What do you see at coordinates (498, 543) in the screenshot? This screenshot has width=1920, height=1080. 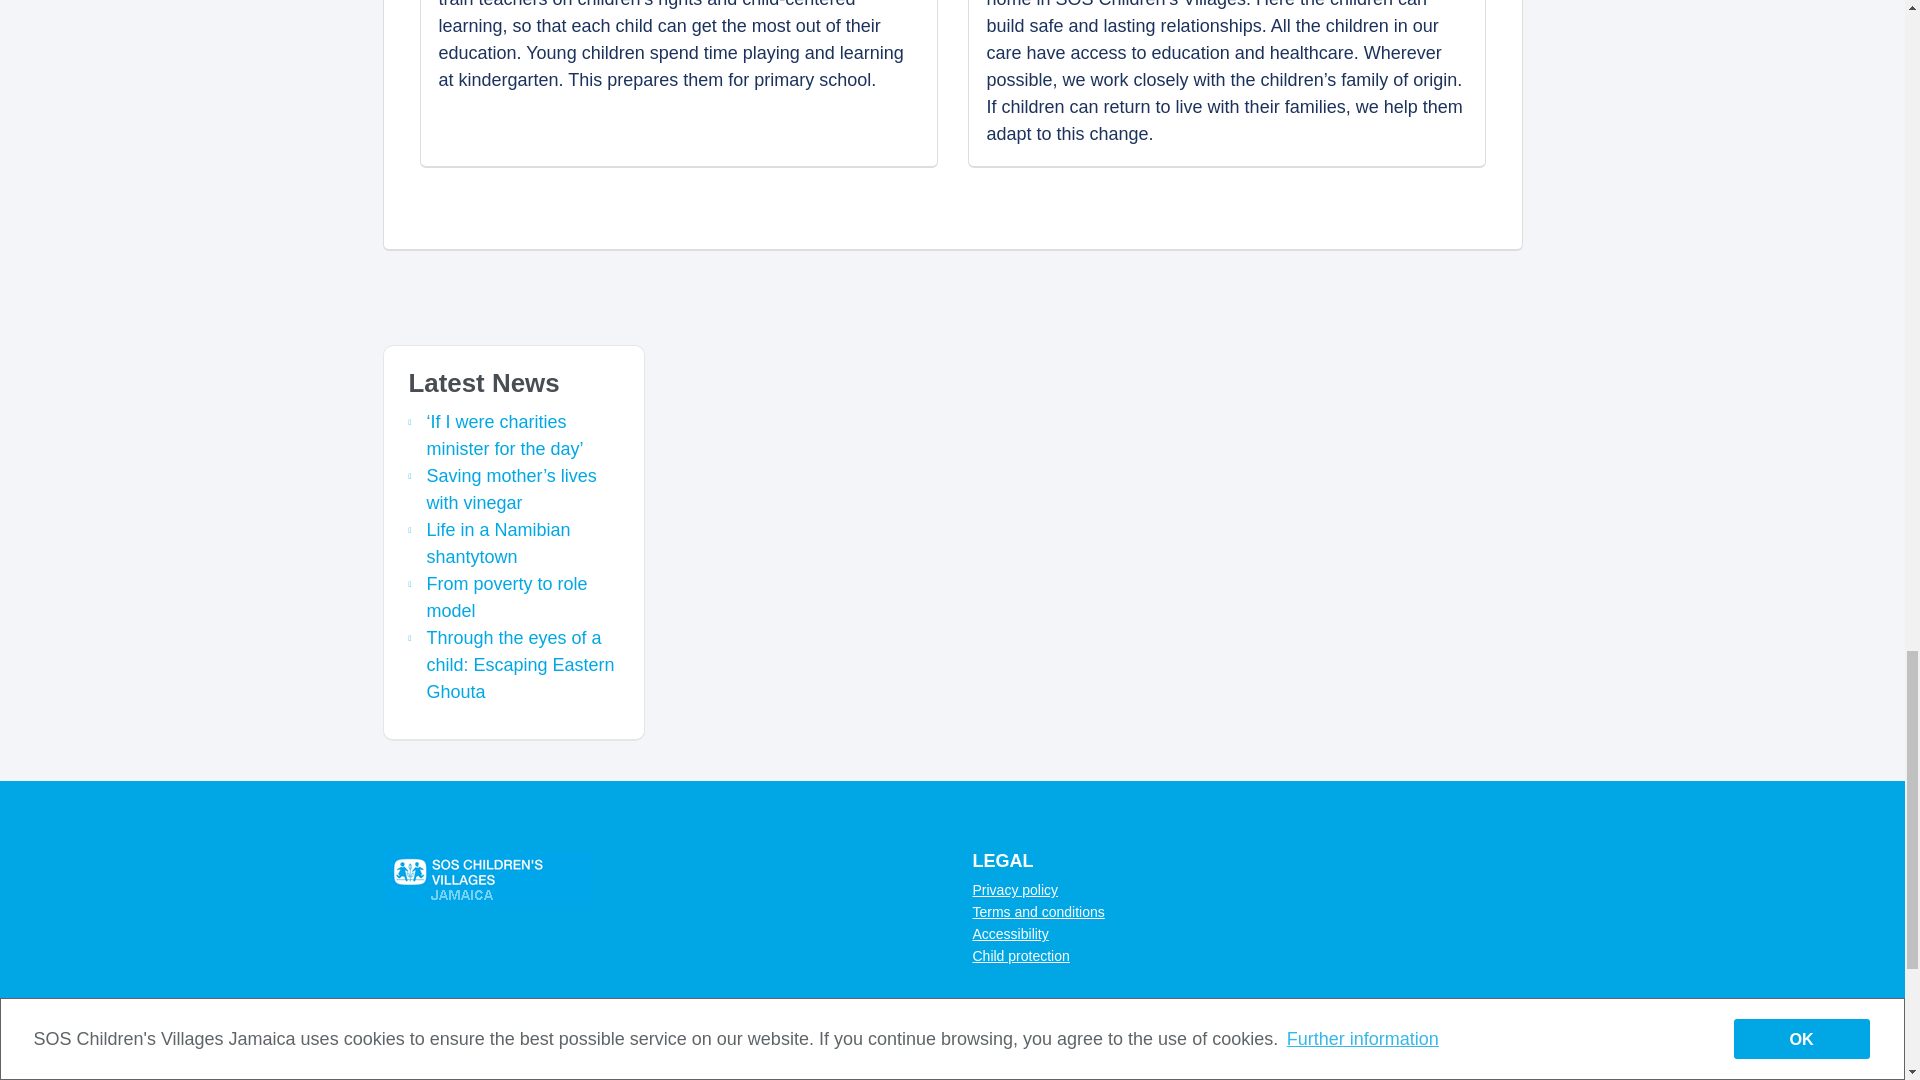 I see `Life in a Namibian shantytown` at bounding box center [498, 543].